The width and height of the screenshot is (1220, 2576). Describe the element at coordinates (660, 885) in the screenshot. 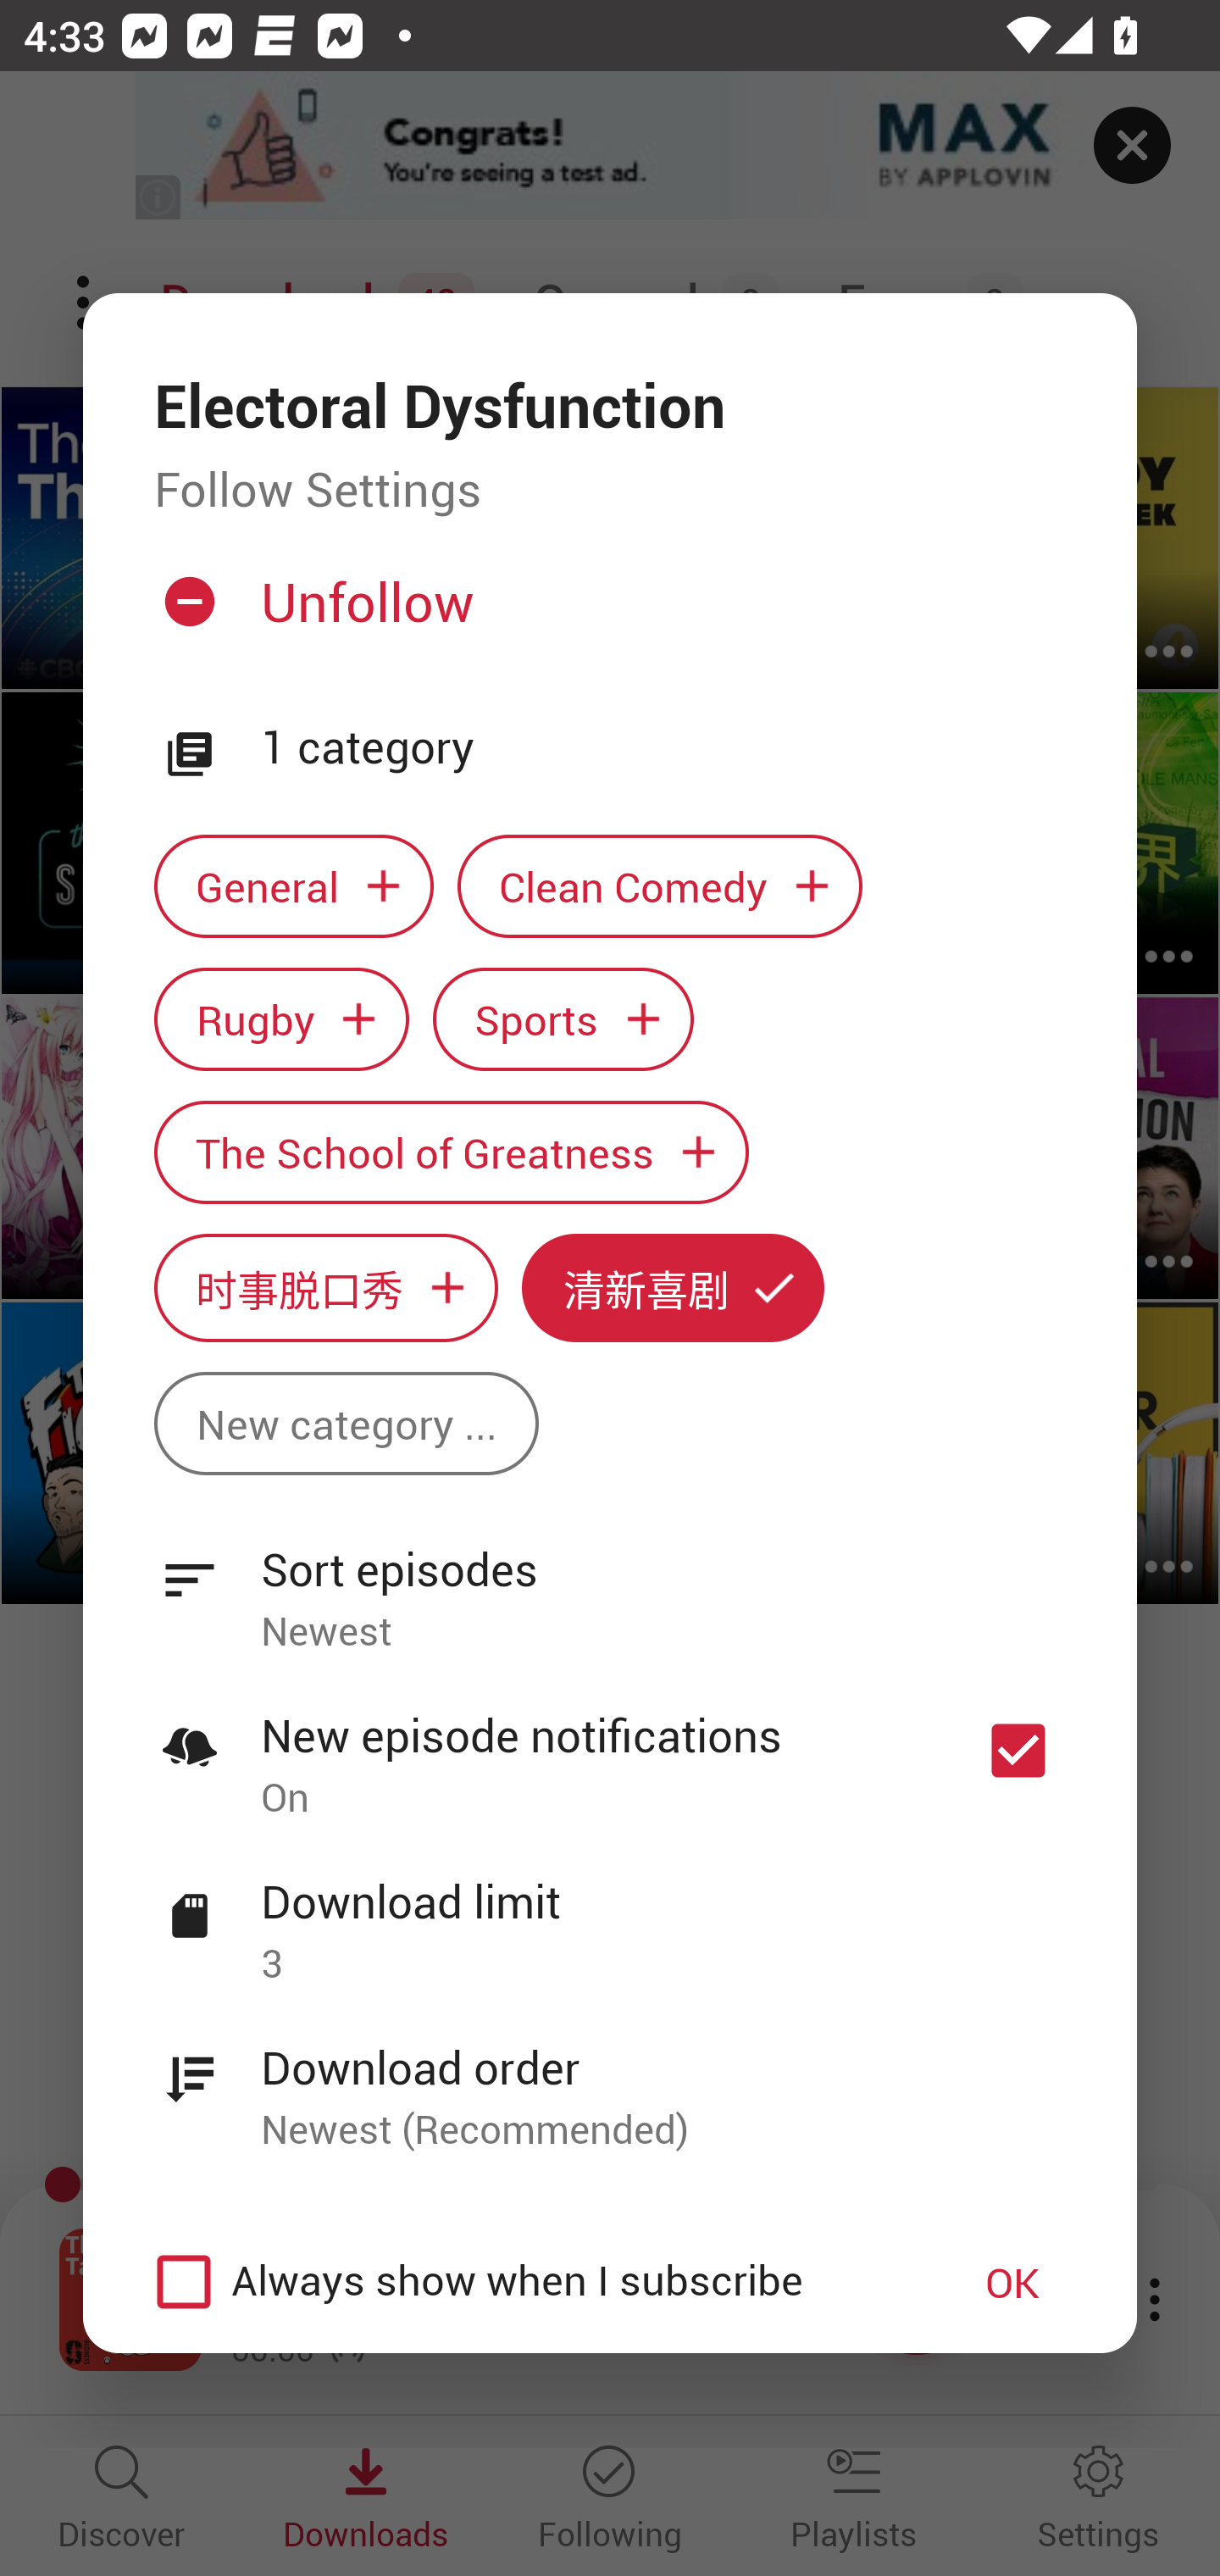

I see `Clean Comedy` at that location.